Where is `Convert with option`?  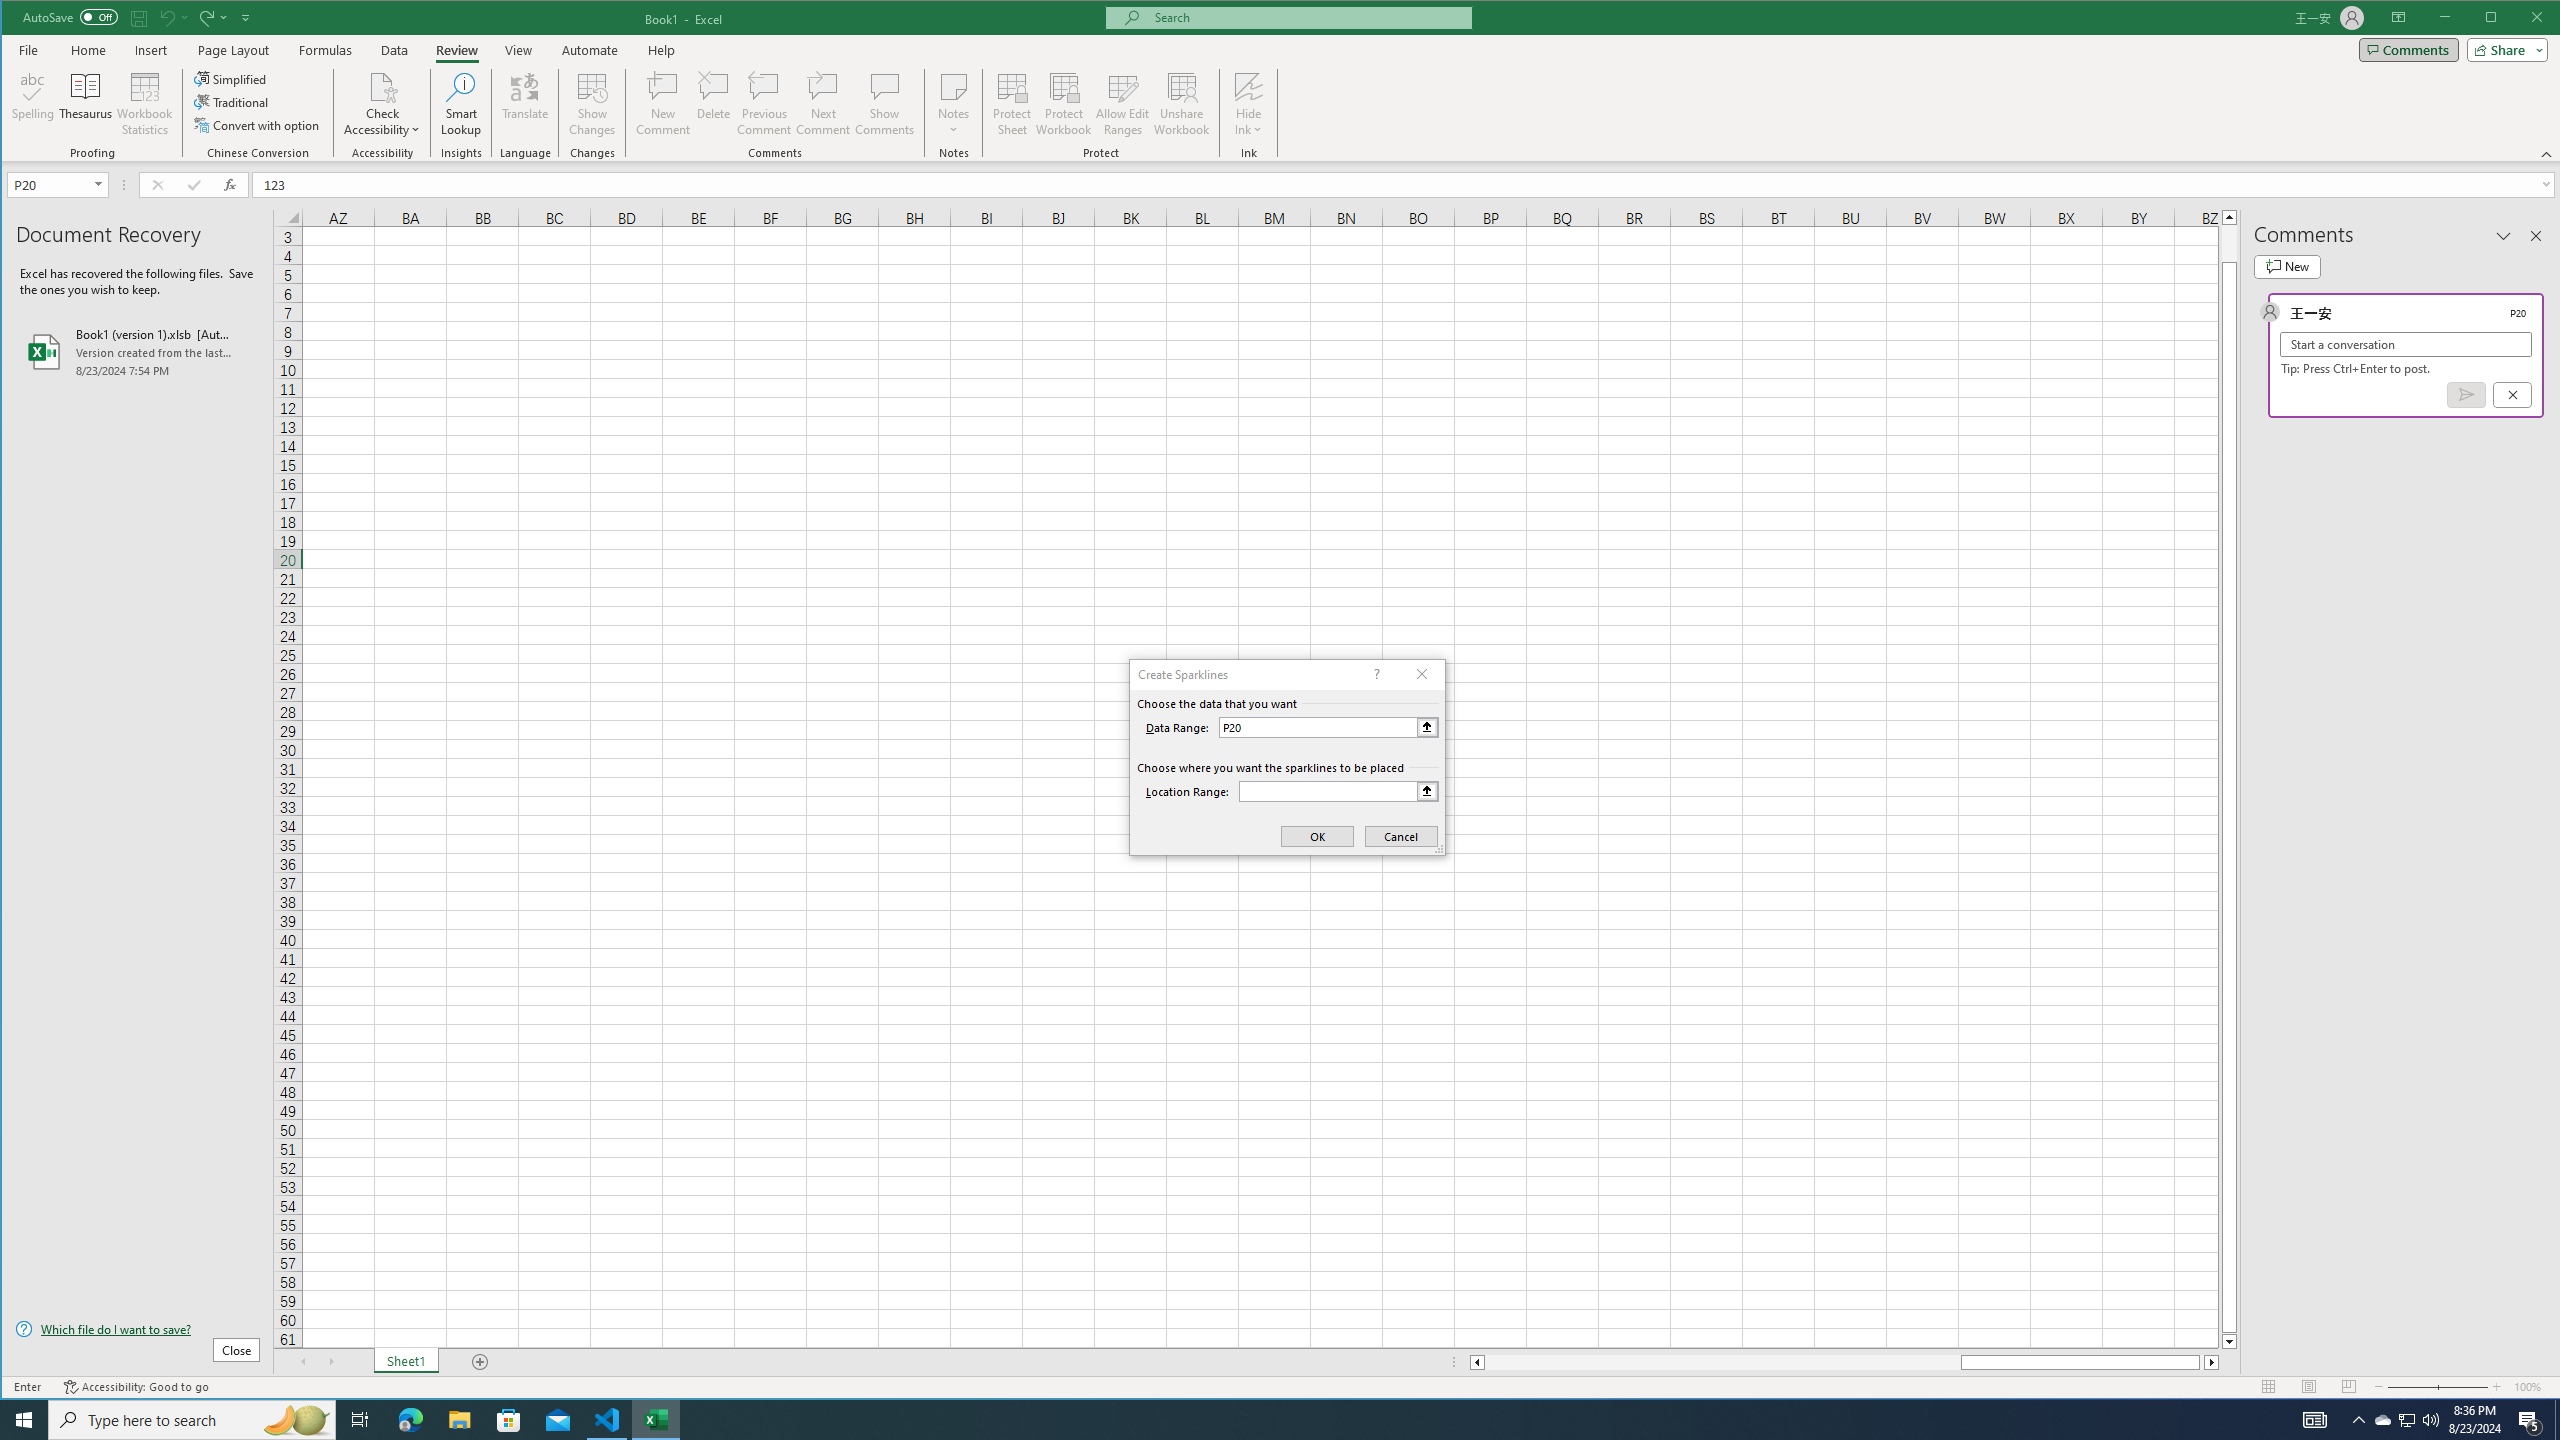
Convert with option is located at coordinates (258, 124).